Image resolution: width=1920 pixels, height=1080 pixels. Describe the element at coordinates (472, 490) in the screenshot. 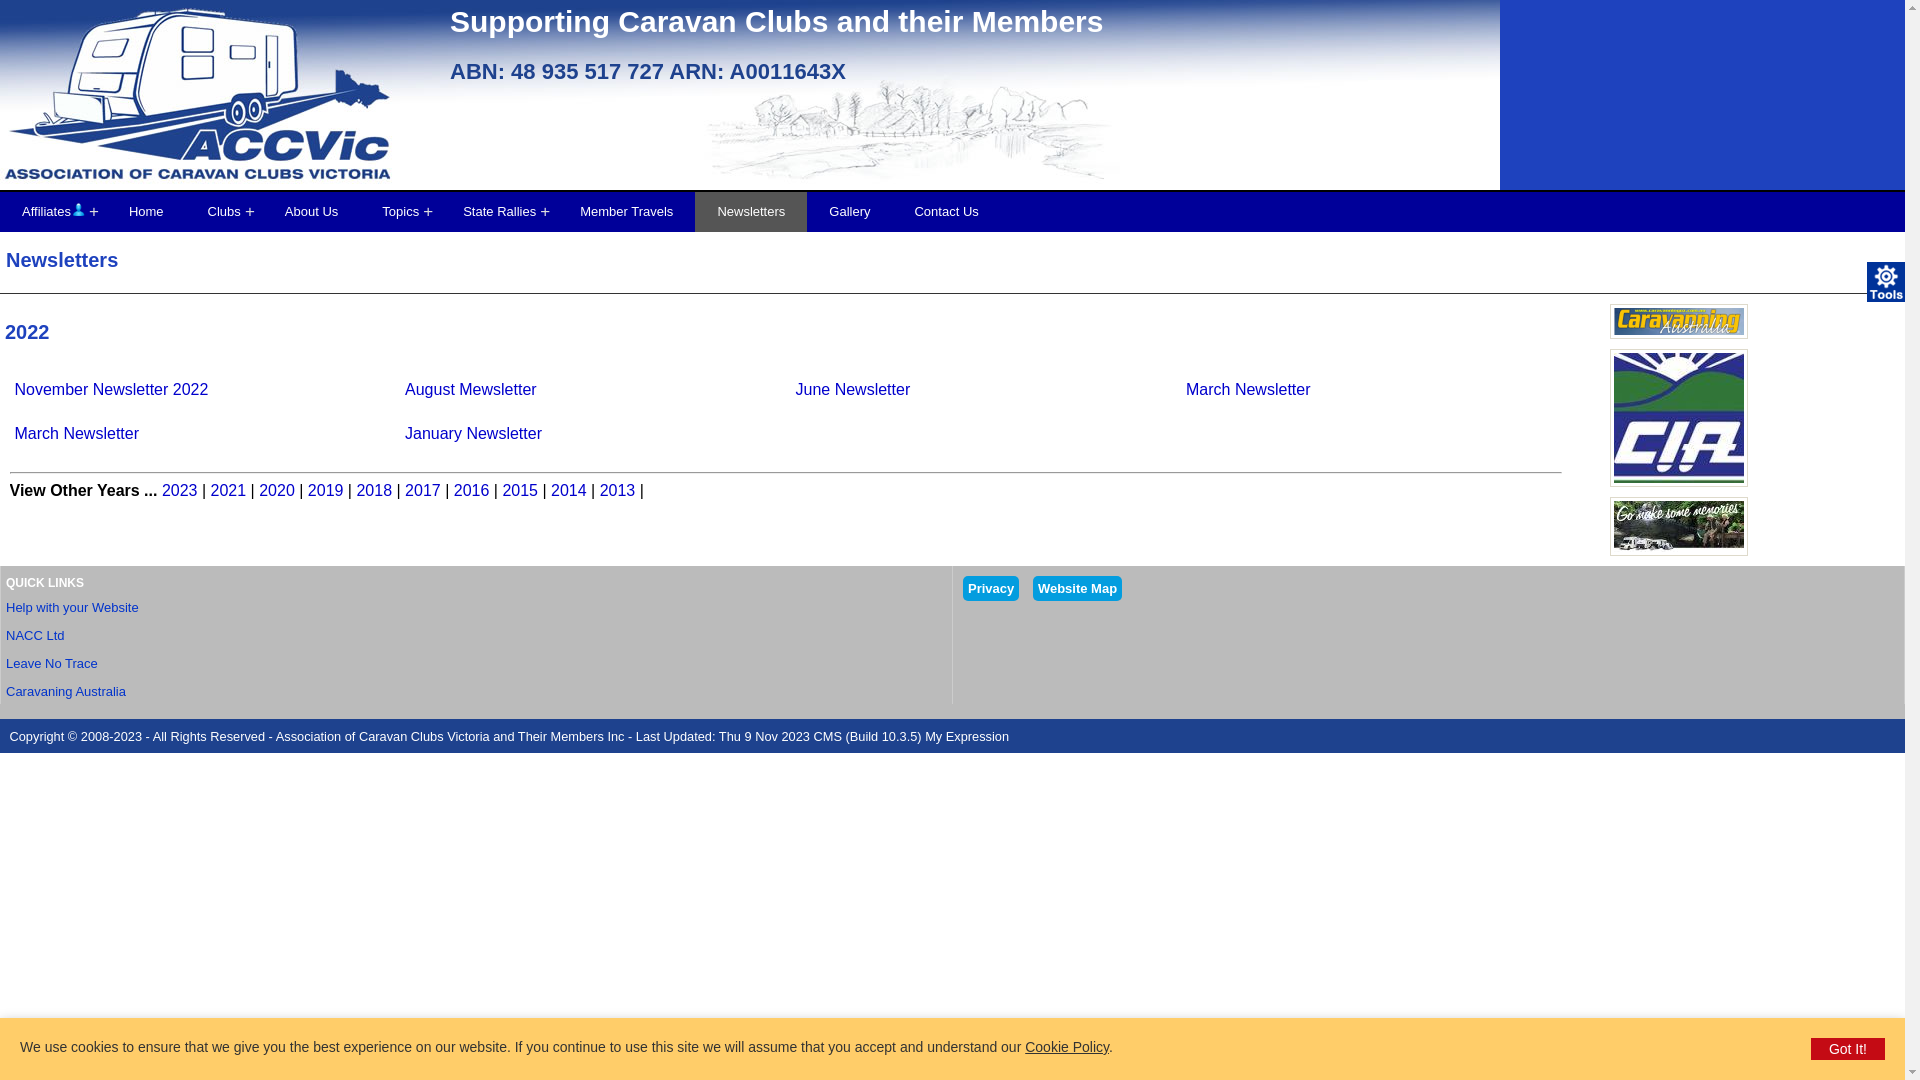

I see `2016` at that location.